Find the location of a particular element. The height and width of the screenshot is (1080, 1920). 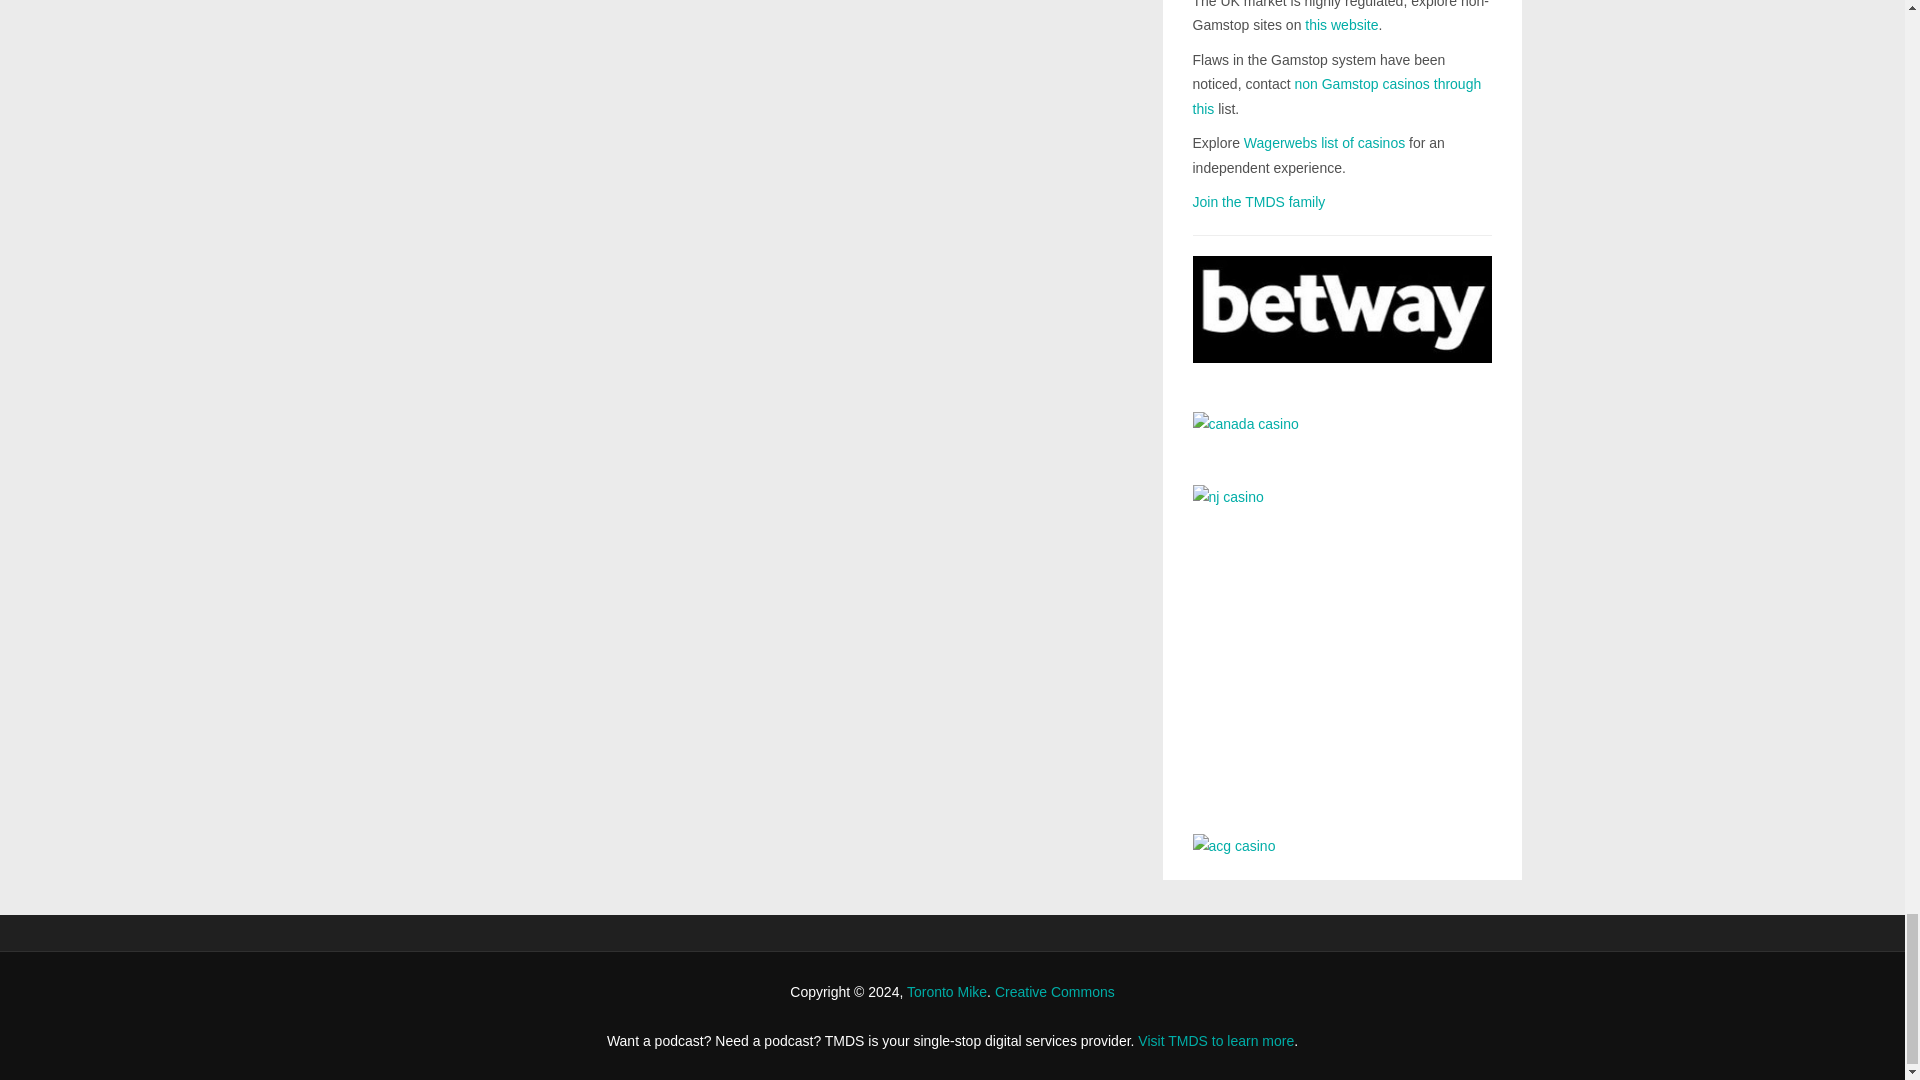

canada casino is located at coordinates (1342, 434).